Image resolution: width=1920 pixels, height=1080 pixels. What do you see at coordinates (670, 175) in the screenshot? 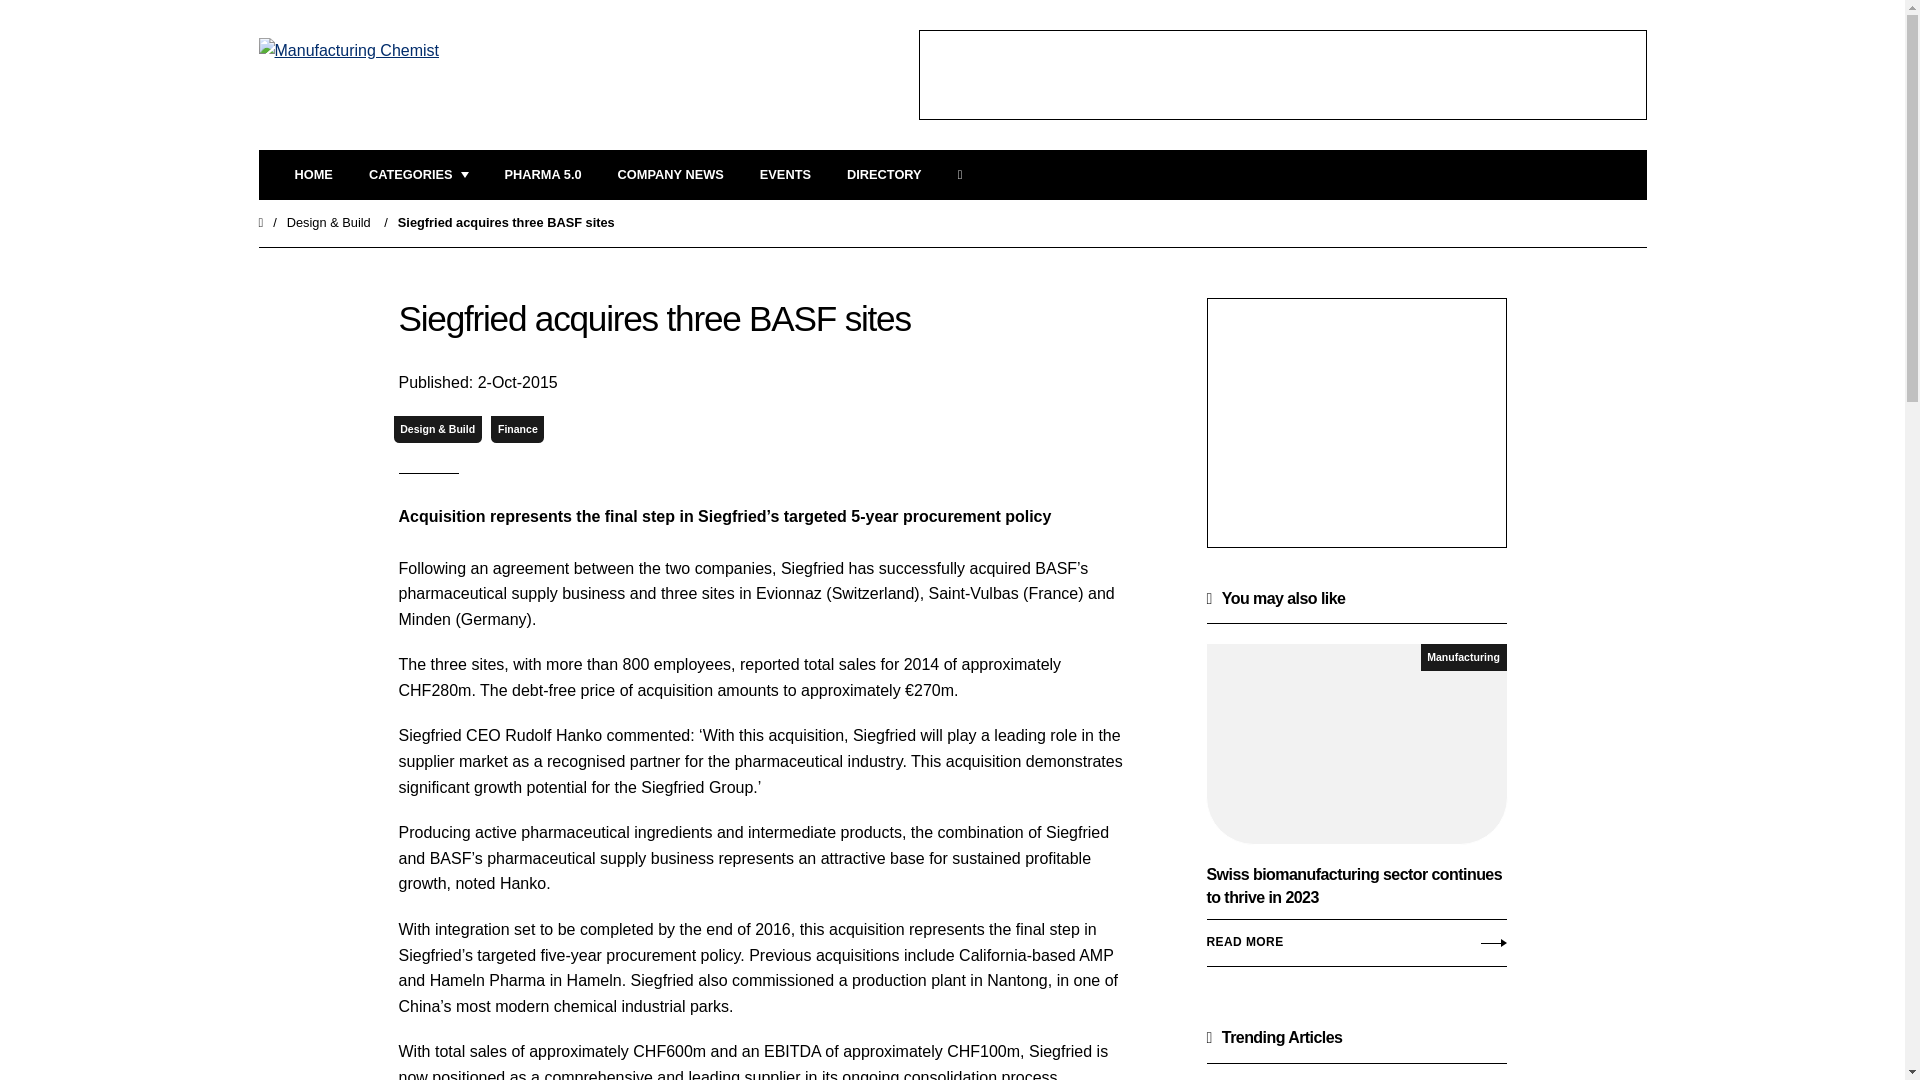
I see `COMPANY NEWS` at bounding box center [670, 175].